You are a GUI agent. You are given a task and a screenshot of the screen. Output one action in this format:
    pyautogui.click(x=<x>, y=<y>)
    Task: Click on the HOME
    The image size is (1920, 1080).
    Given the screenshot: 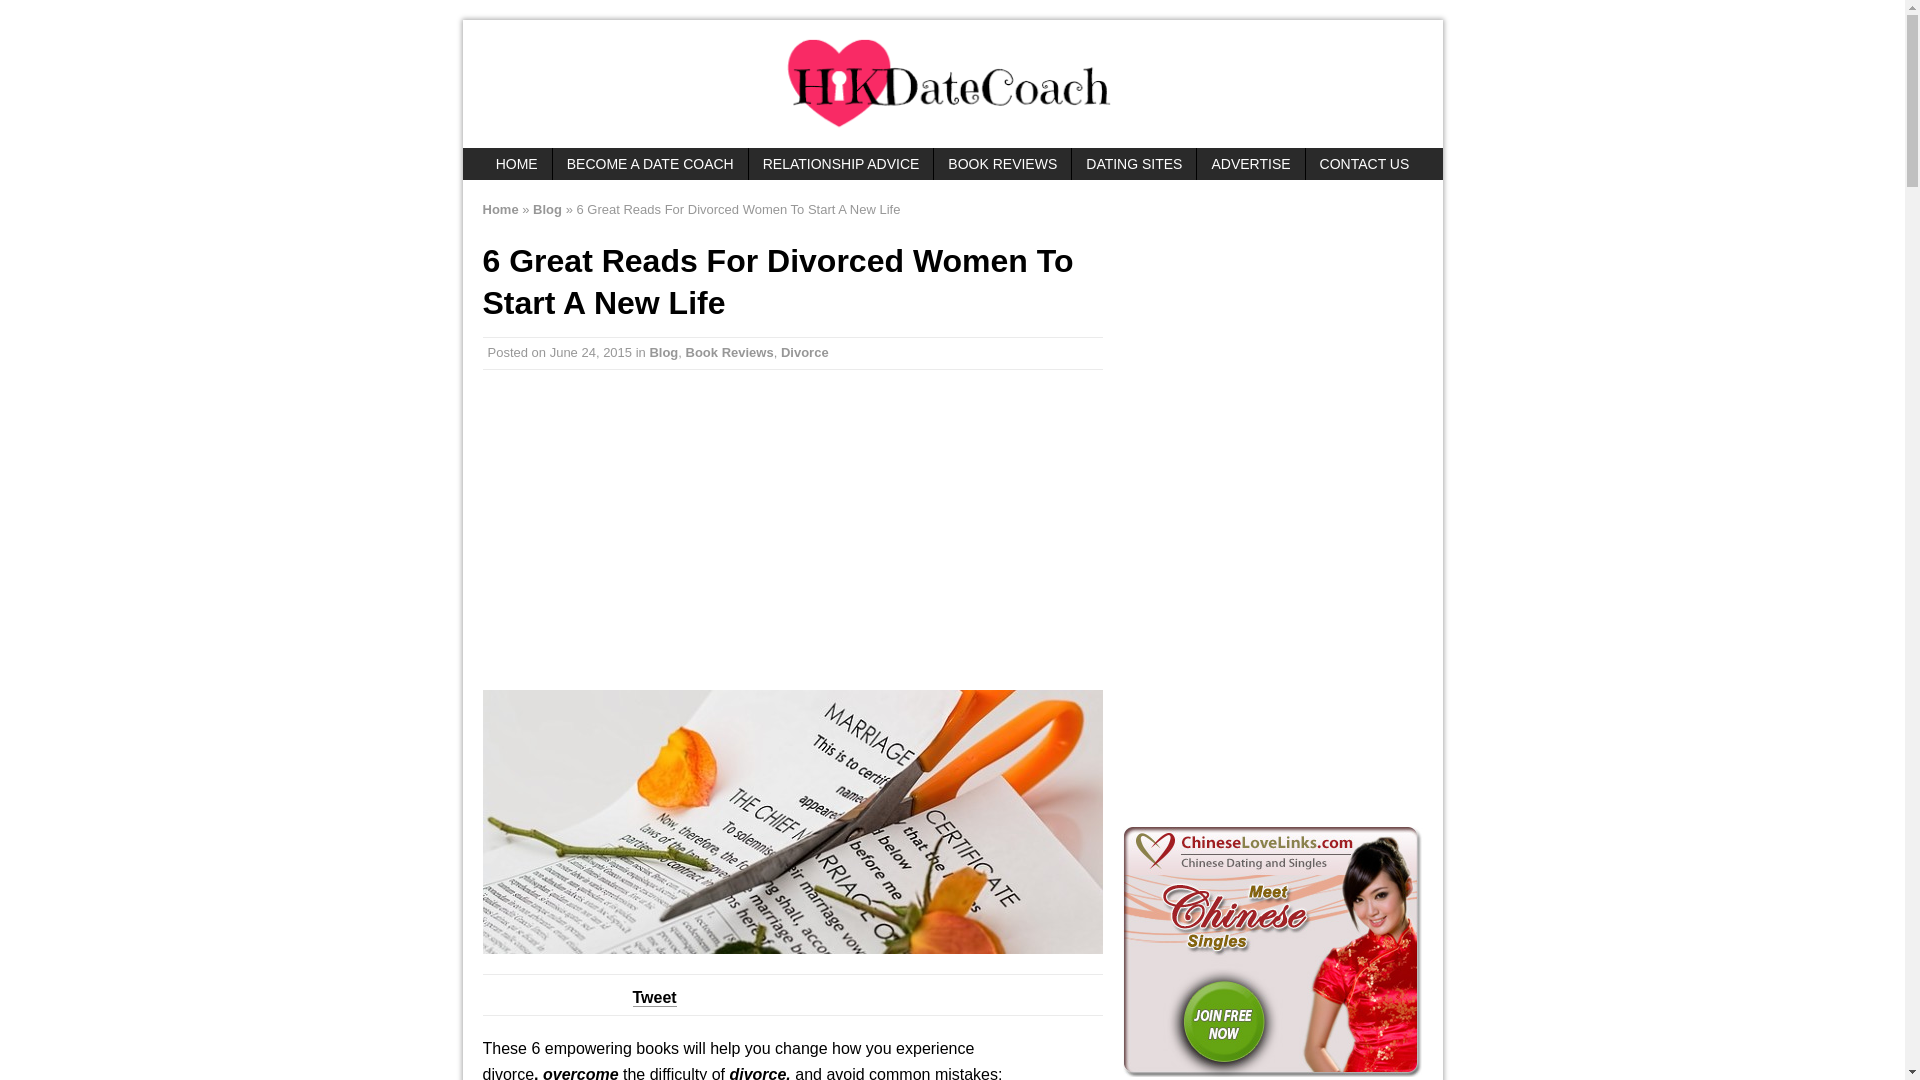 What is the action you would take?
    pyautogui.click(x=516, y=164)
    